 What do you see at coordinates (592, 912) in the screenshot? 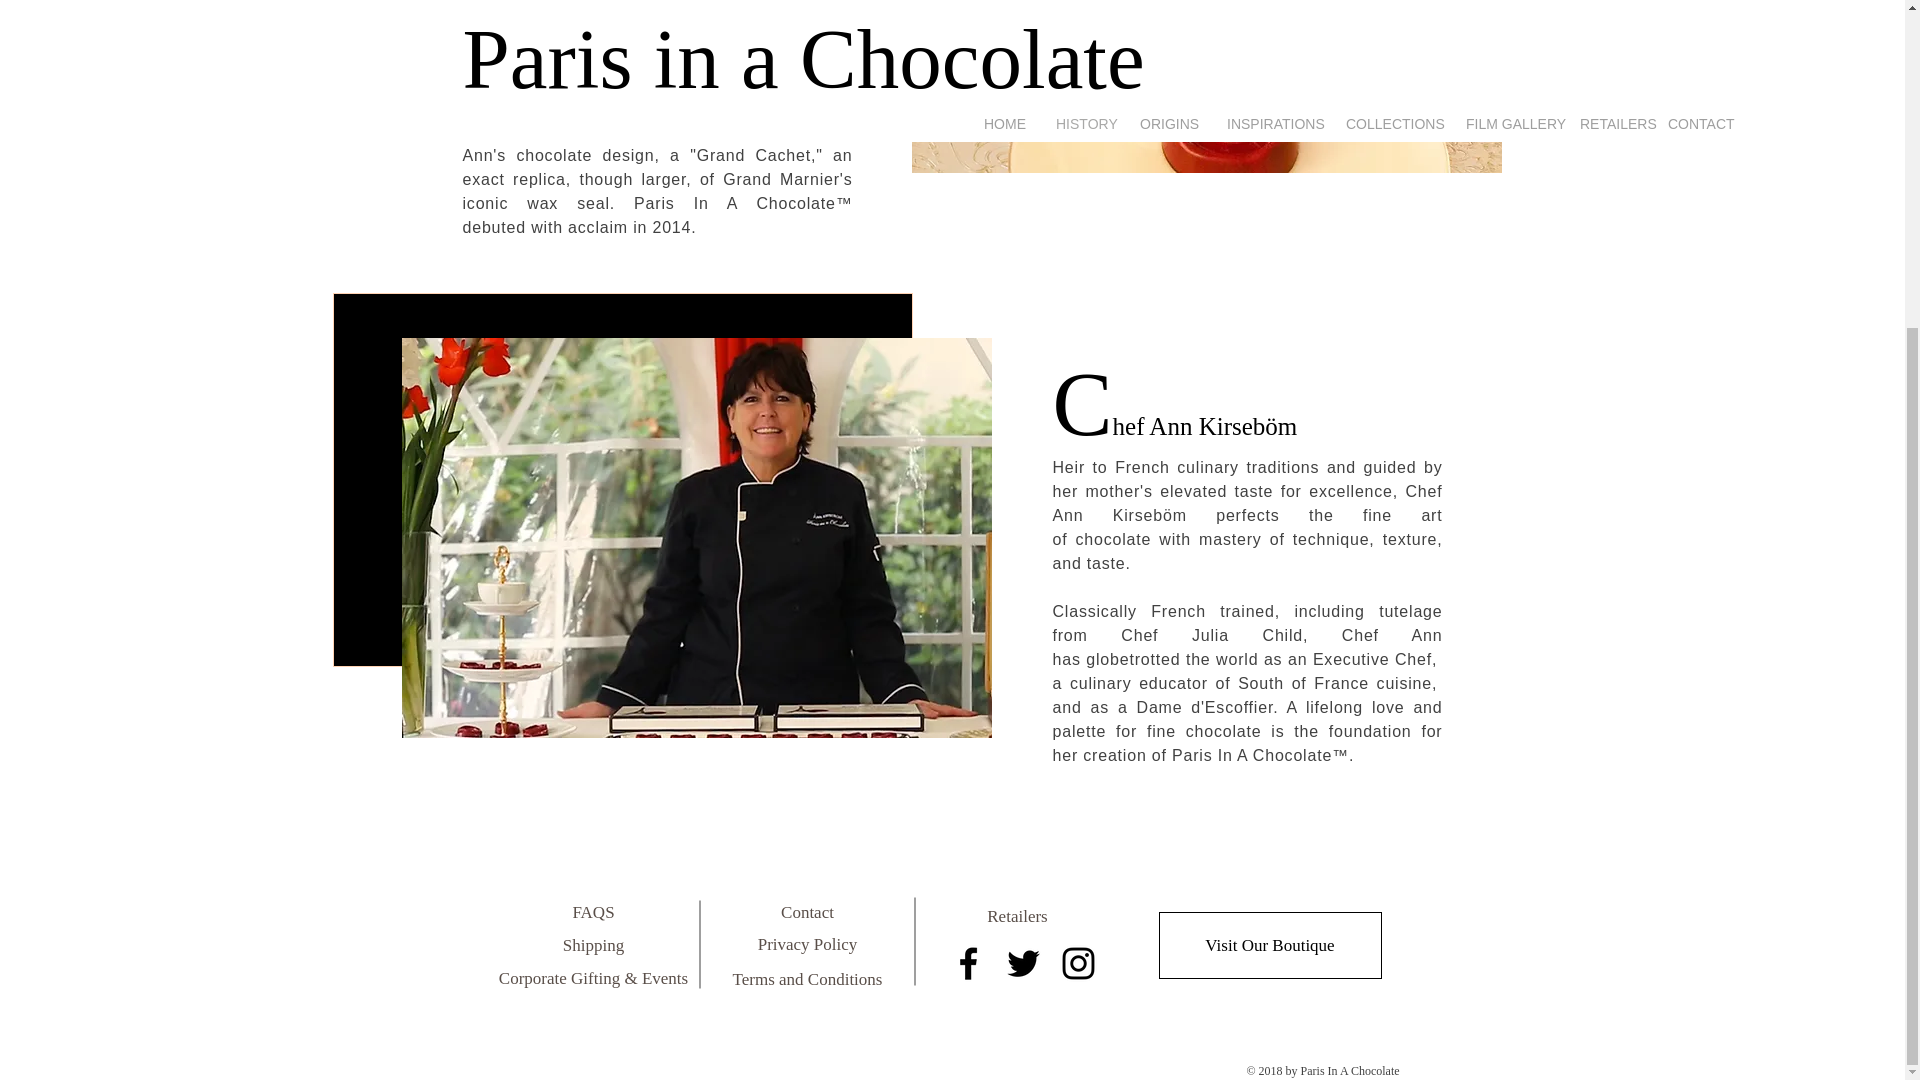
I see `FAQS` at bounding box center [592, 912].